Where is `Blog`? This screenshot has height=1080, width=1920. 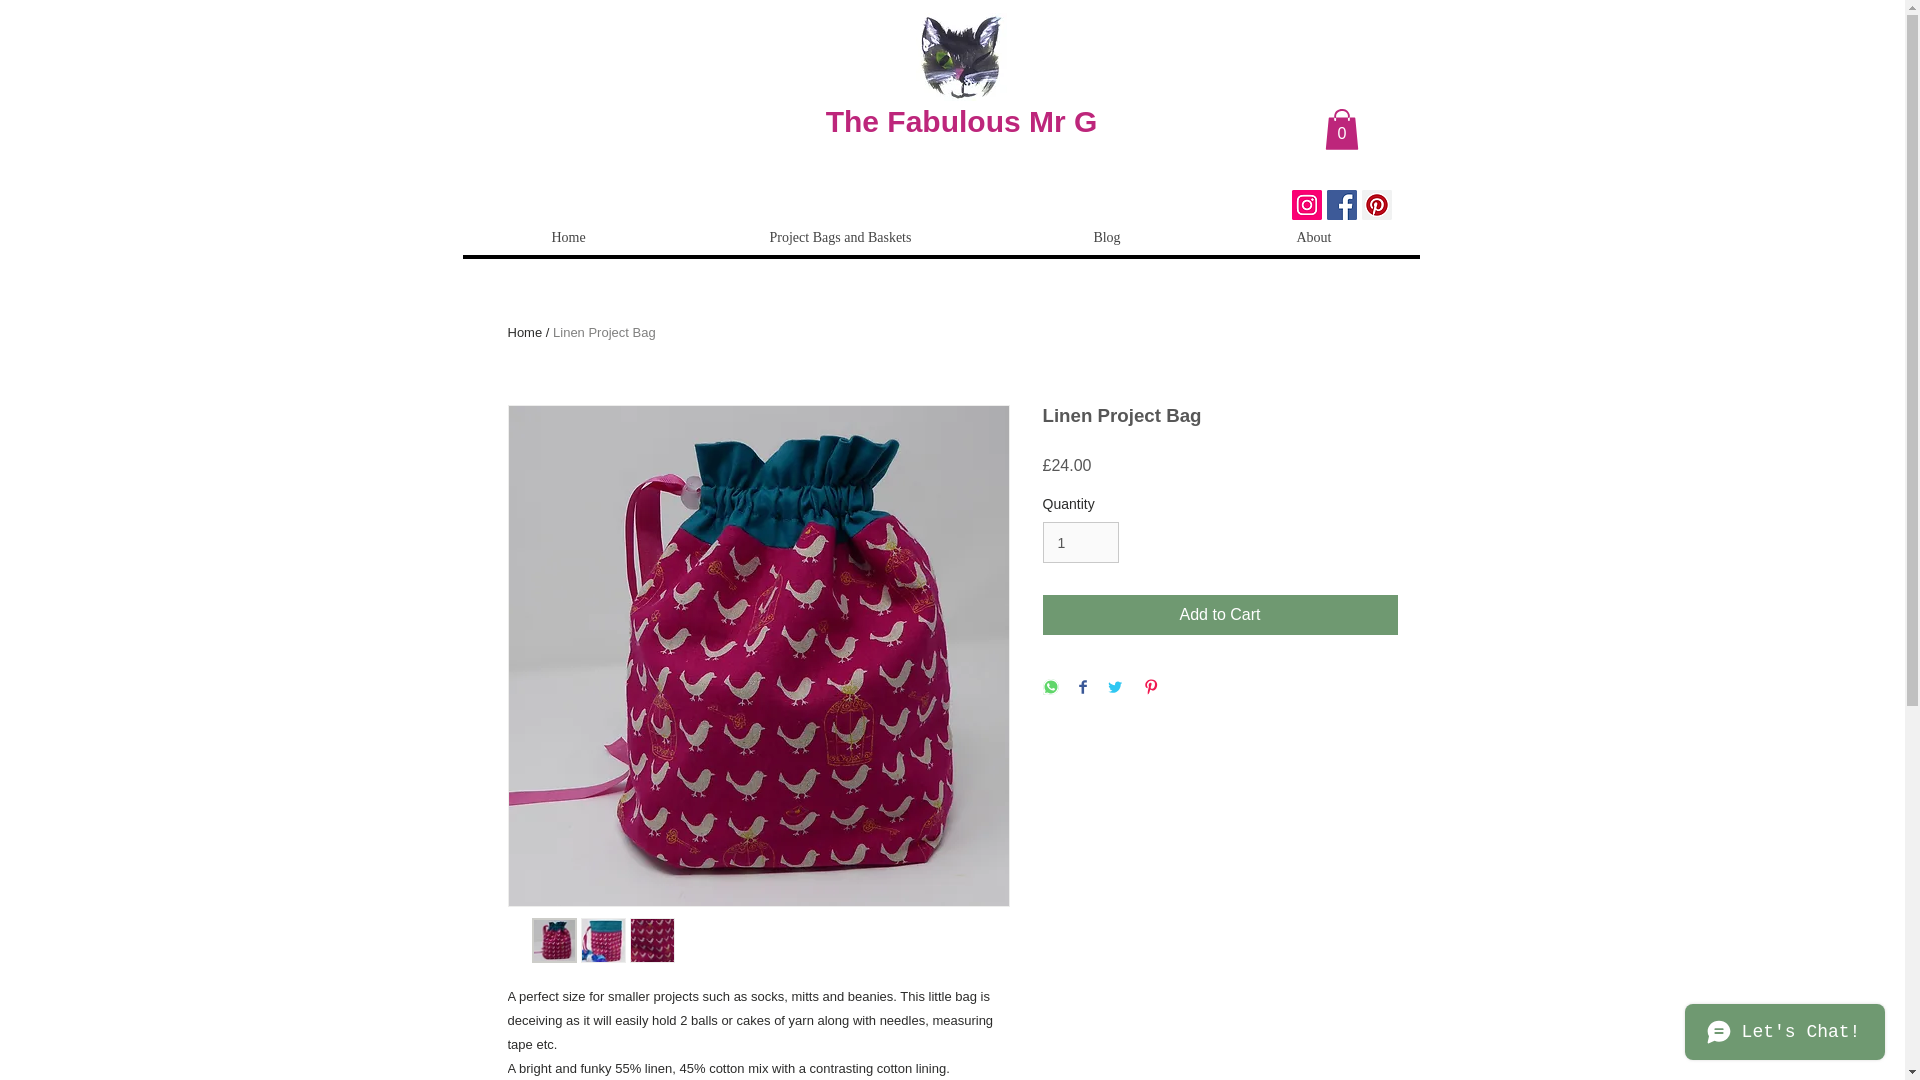
Blog is located at coordinates (1106, 237).